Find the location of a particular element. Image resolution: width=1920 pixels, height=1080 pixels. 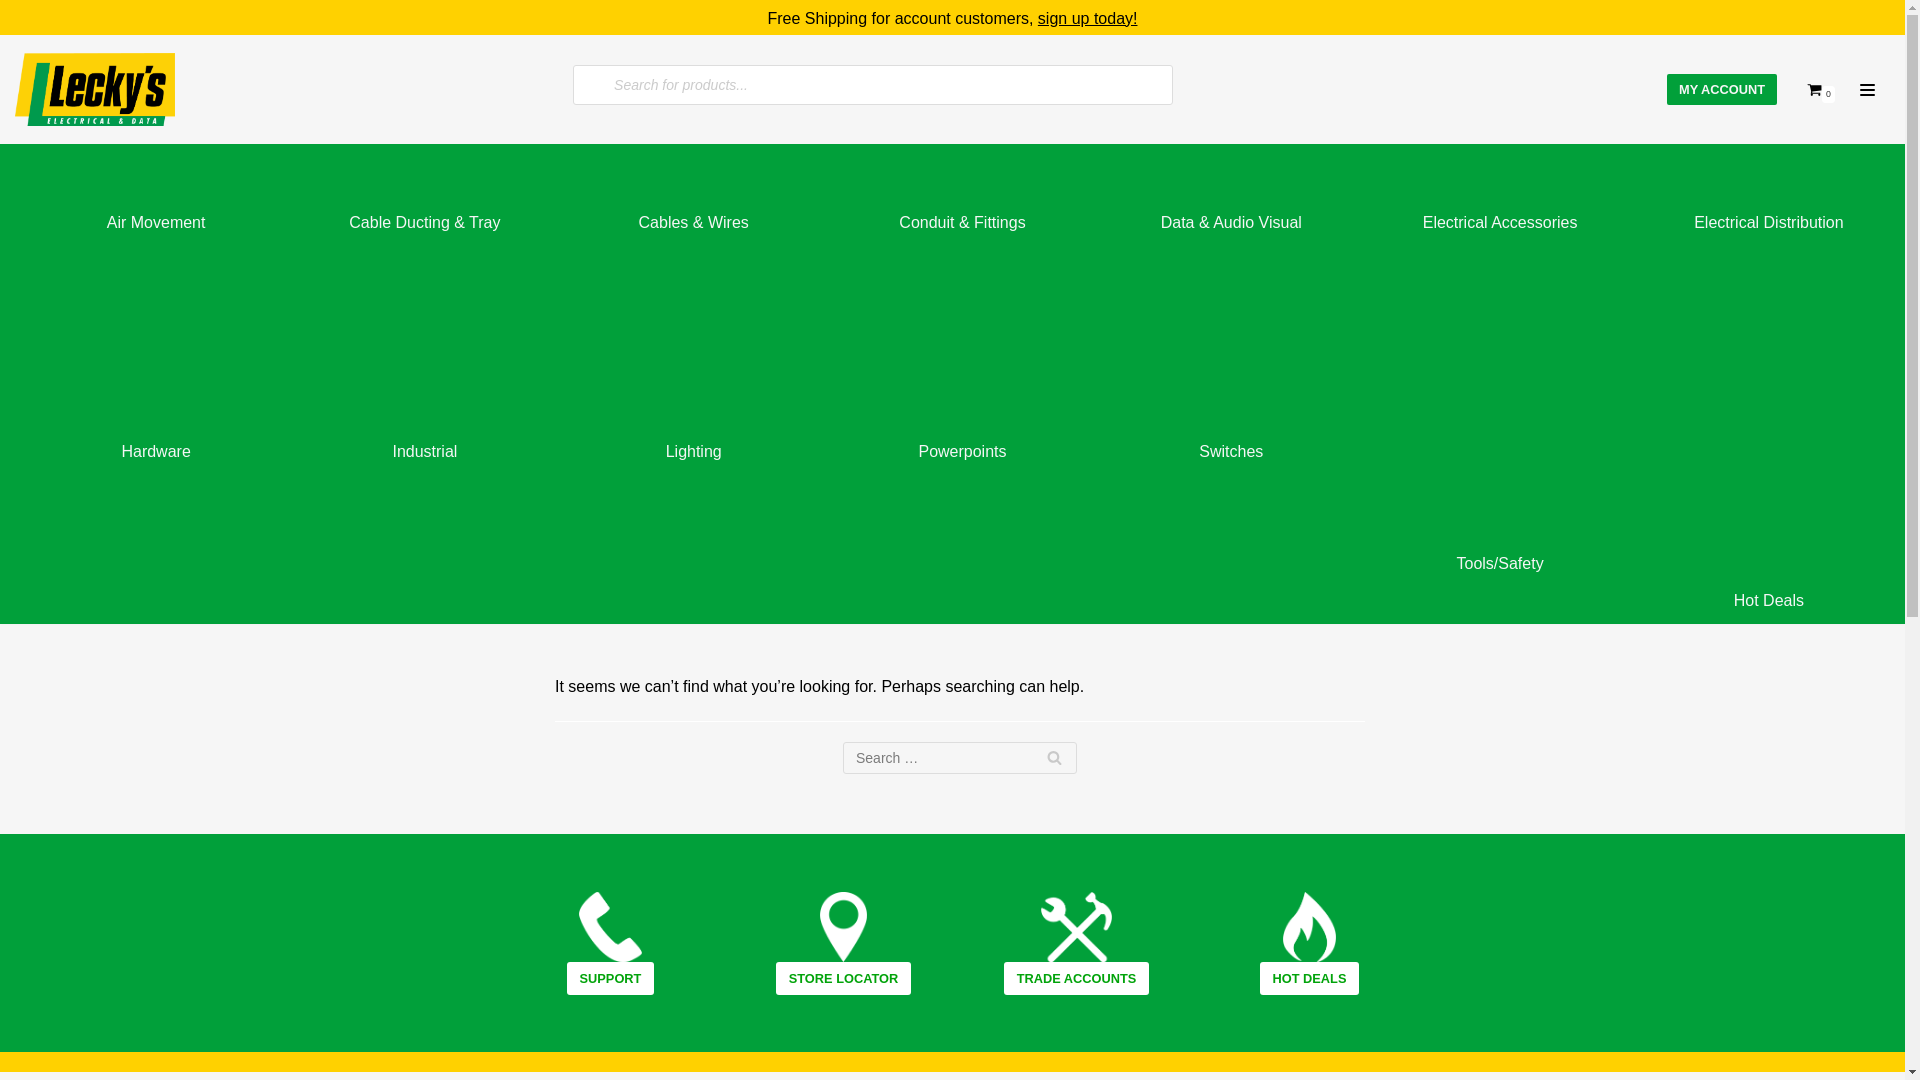

Search is located at coordinates (1054, 758).